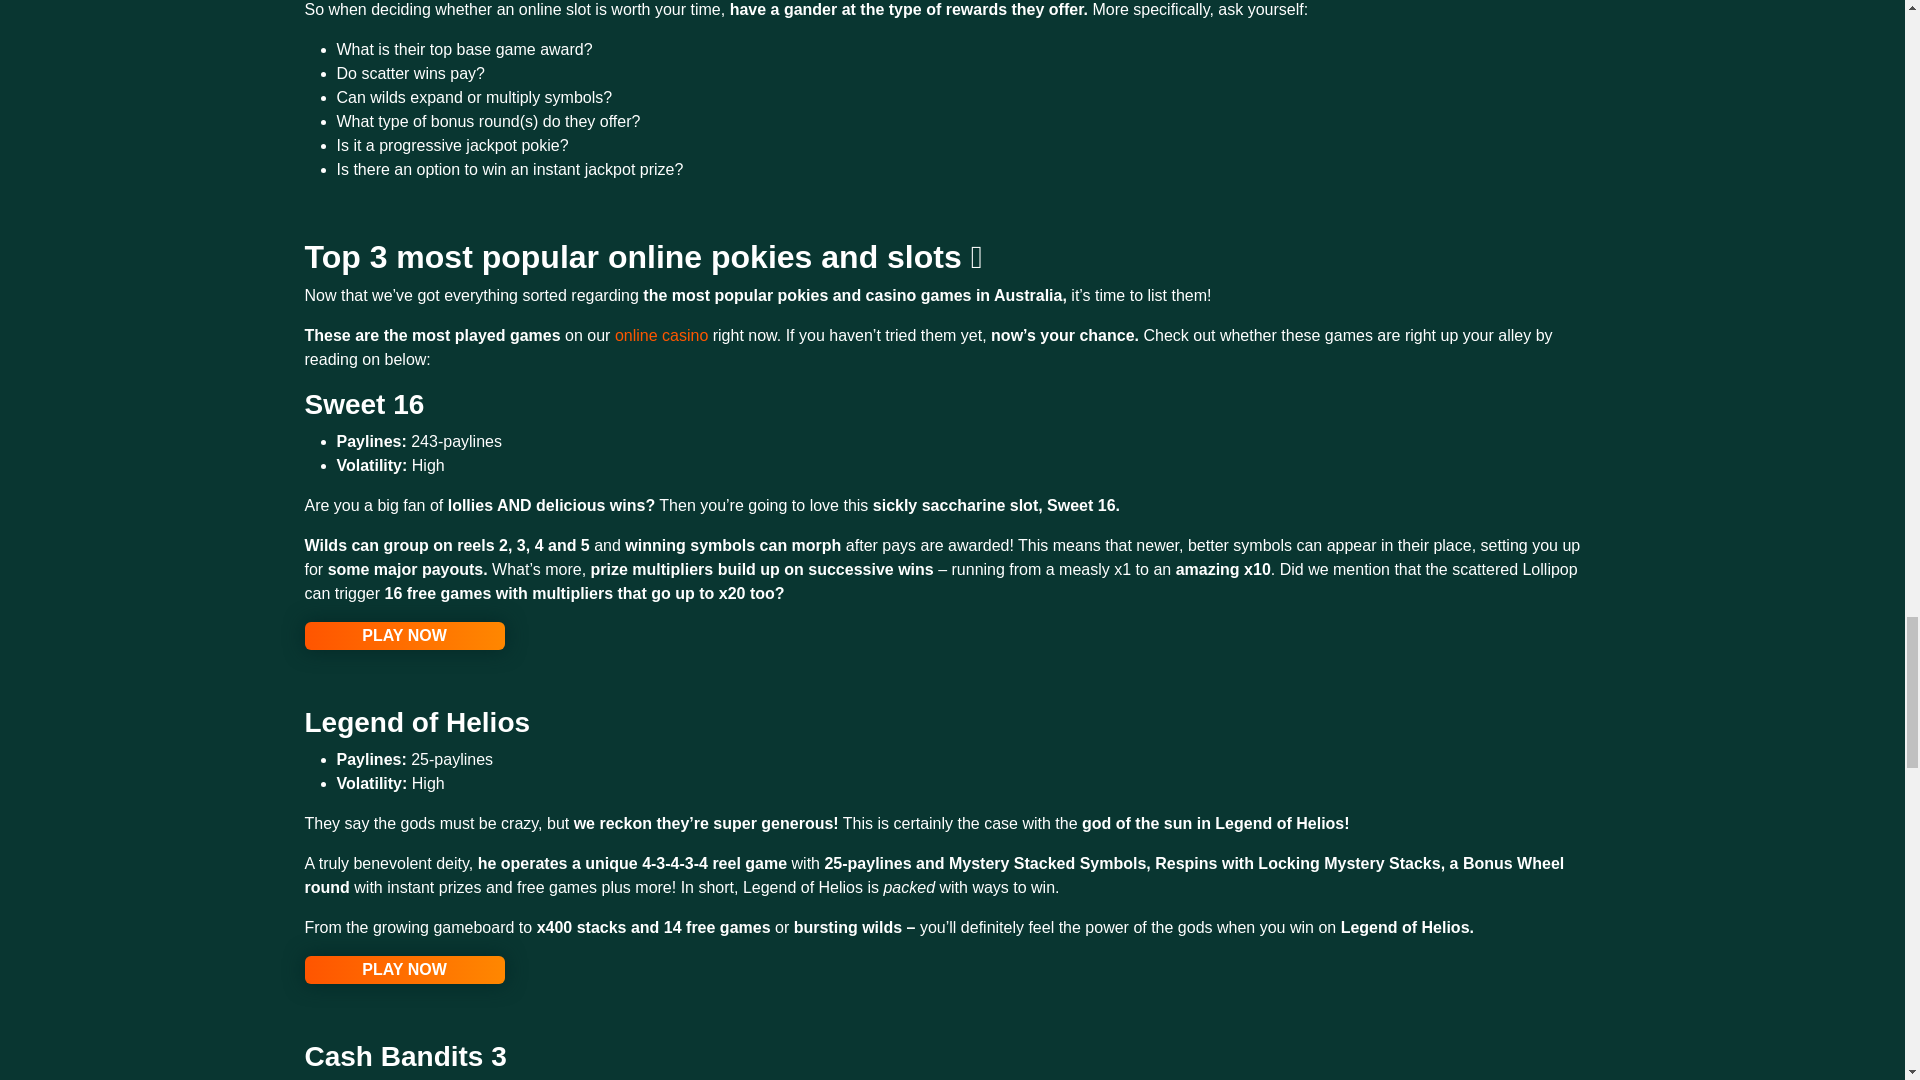 The image size is (1920, 1080). Describe the element at coordinates (403, 969) in the screenshot. I see `playcroco online casino pokies and slots` at that location.